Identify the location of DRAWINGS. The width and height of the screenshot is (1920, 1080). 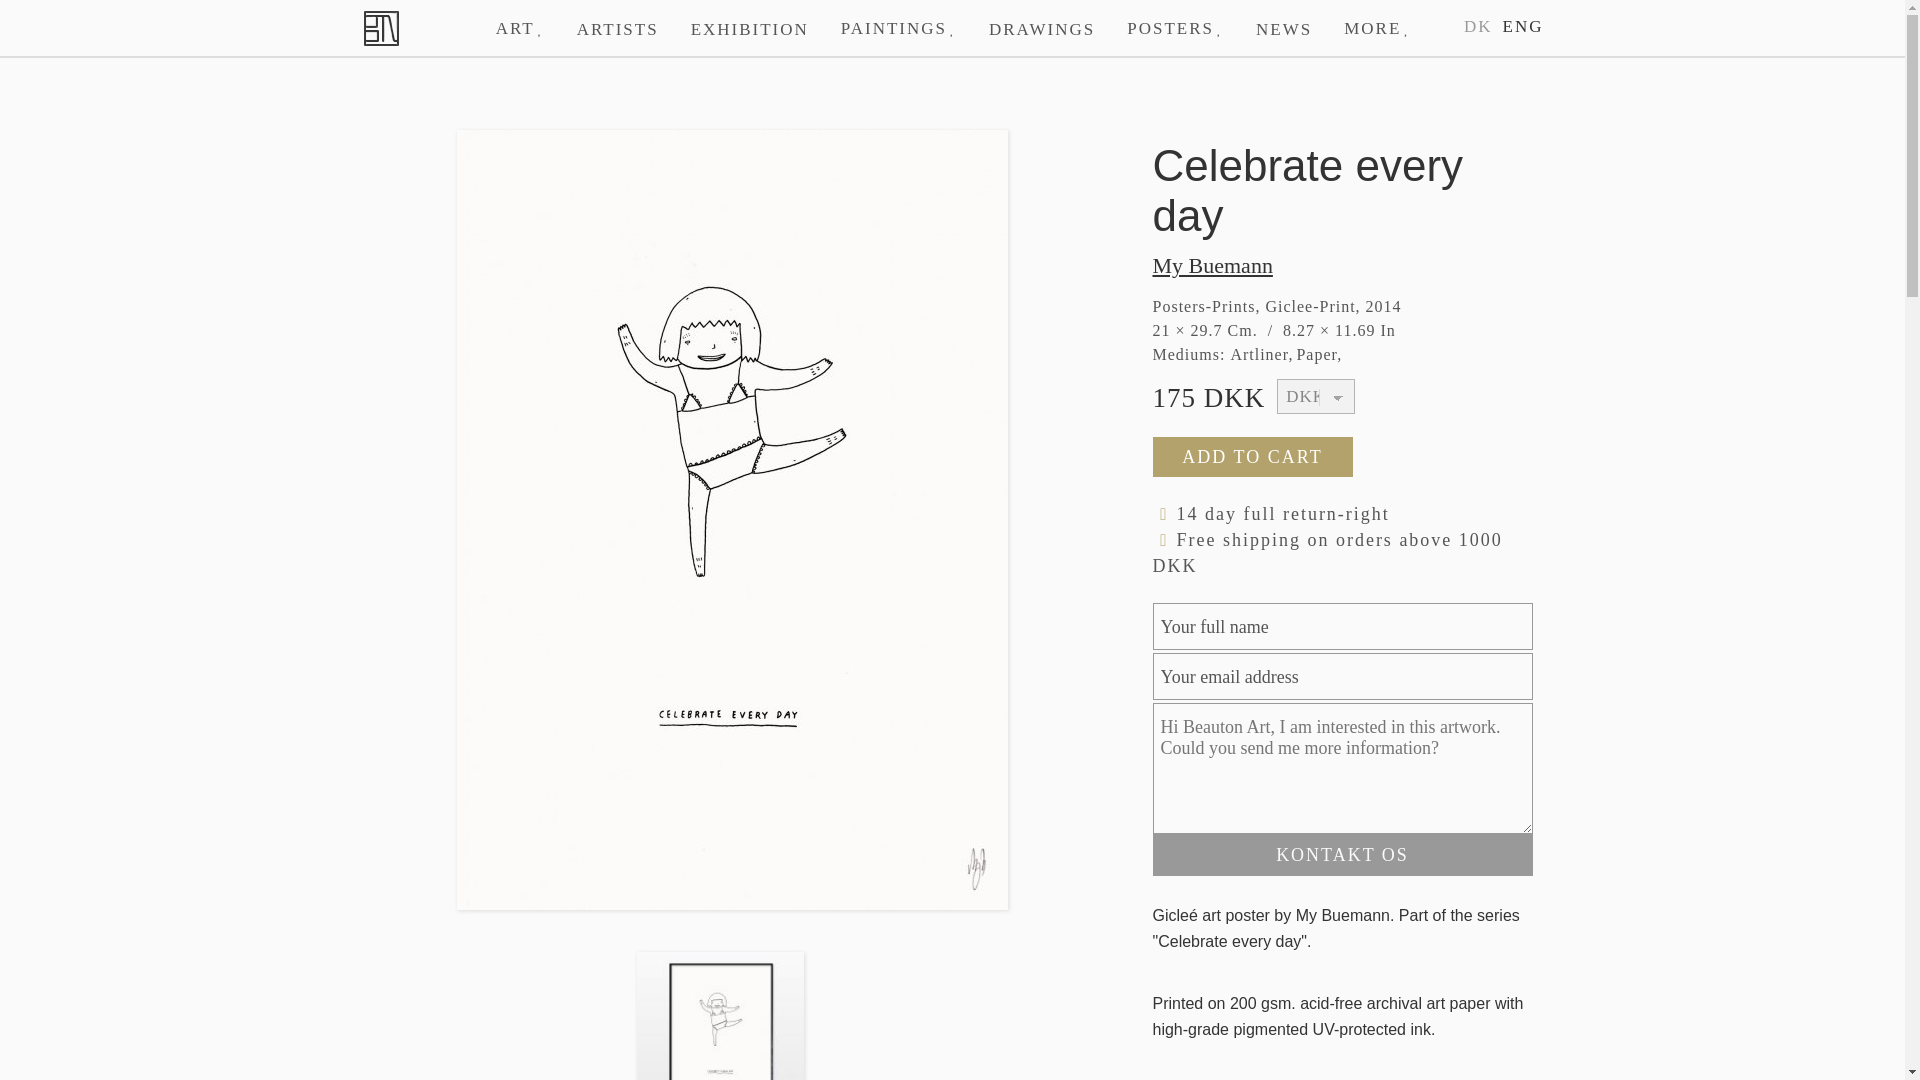
(1042, 28).